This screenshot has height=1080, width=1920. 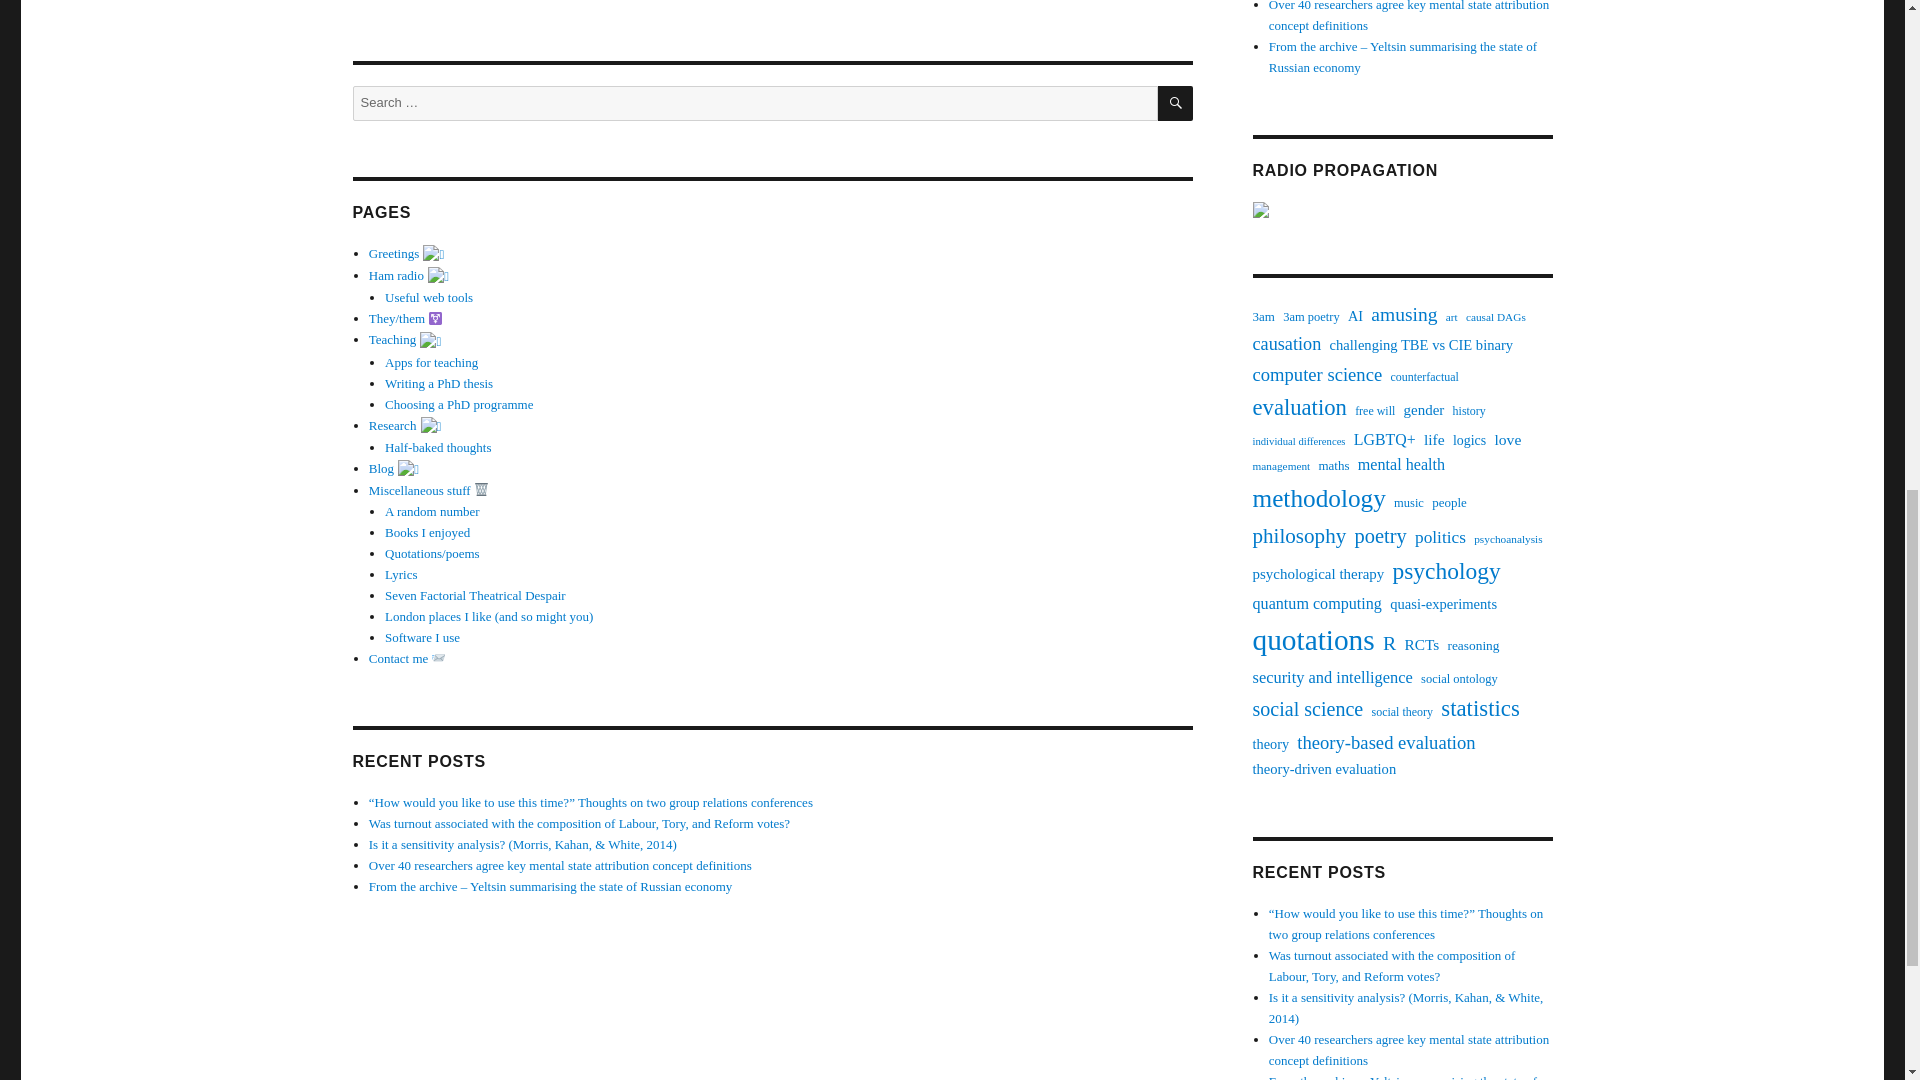 I want to click on SEARCH, so click(x=1174, y=103).